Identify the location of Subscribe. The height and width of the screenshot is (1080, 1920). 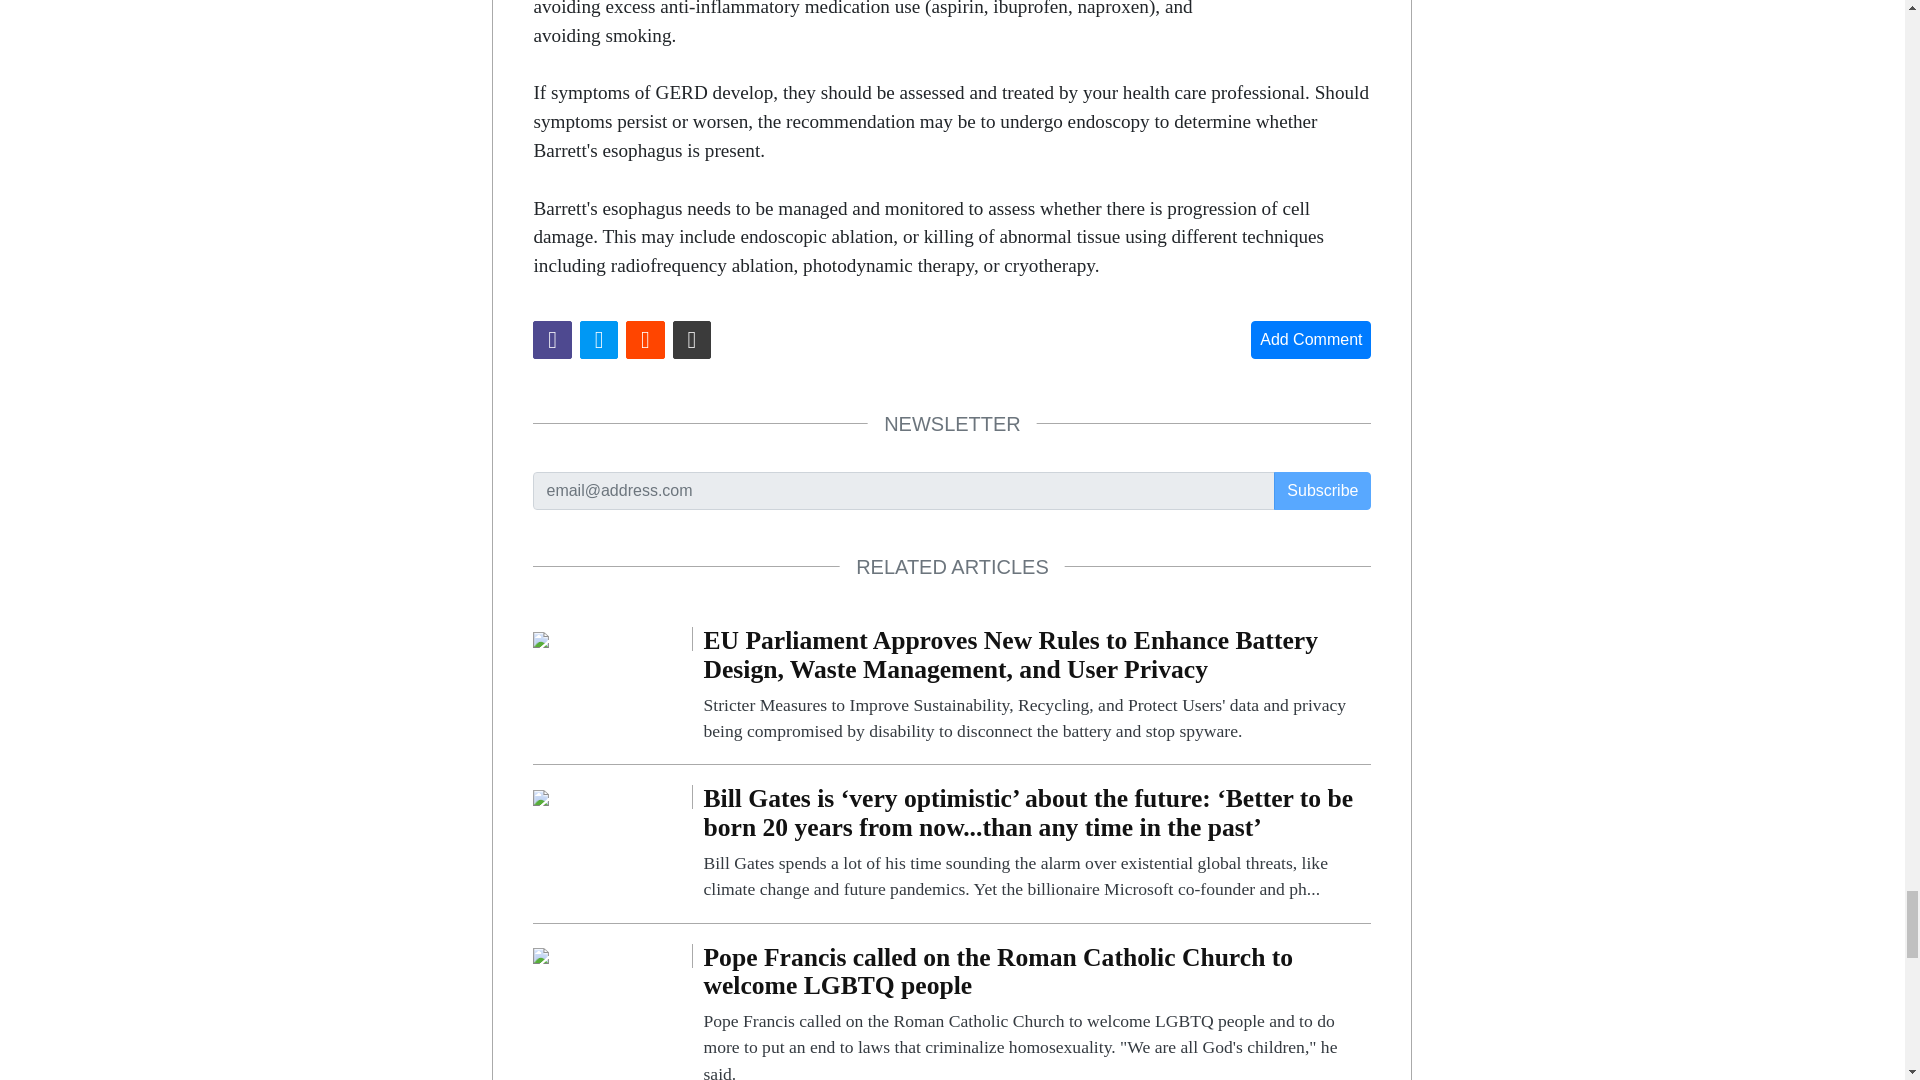
(1322, 490).